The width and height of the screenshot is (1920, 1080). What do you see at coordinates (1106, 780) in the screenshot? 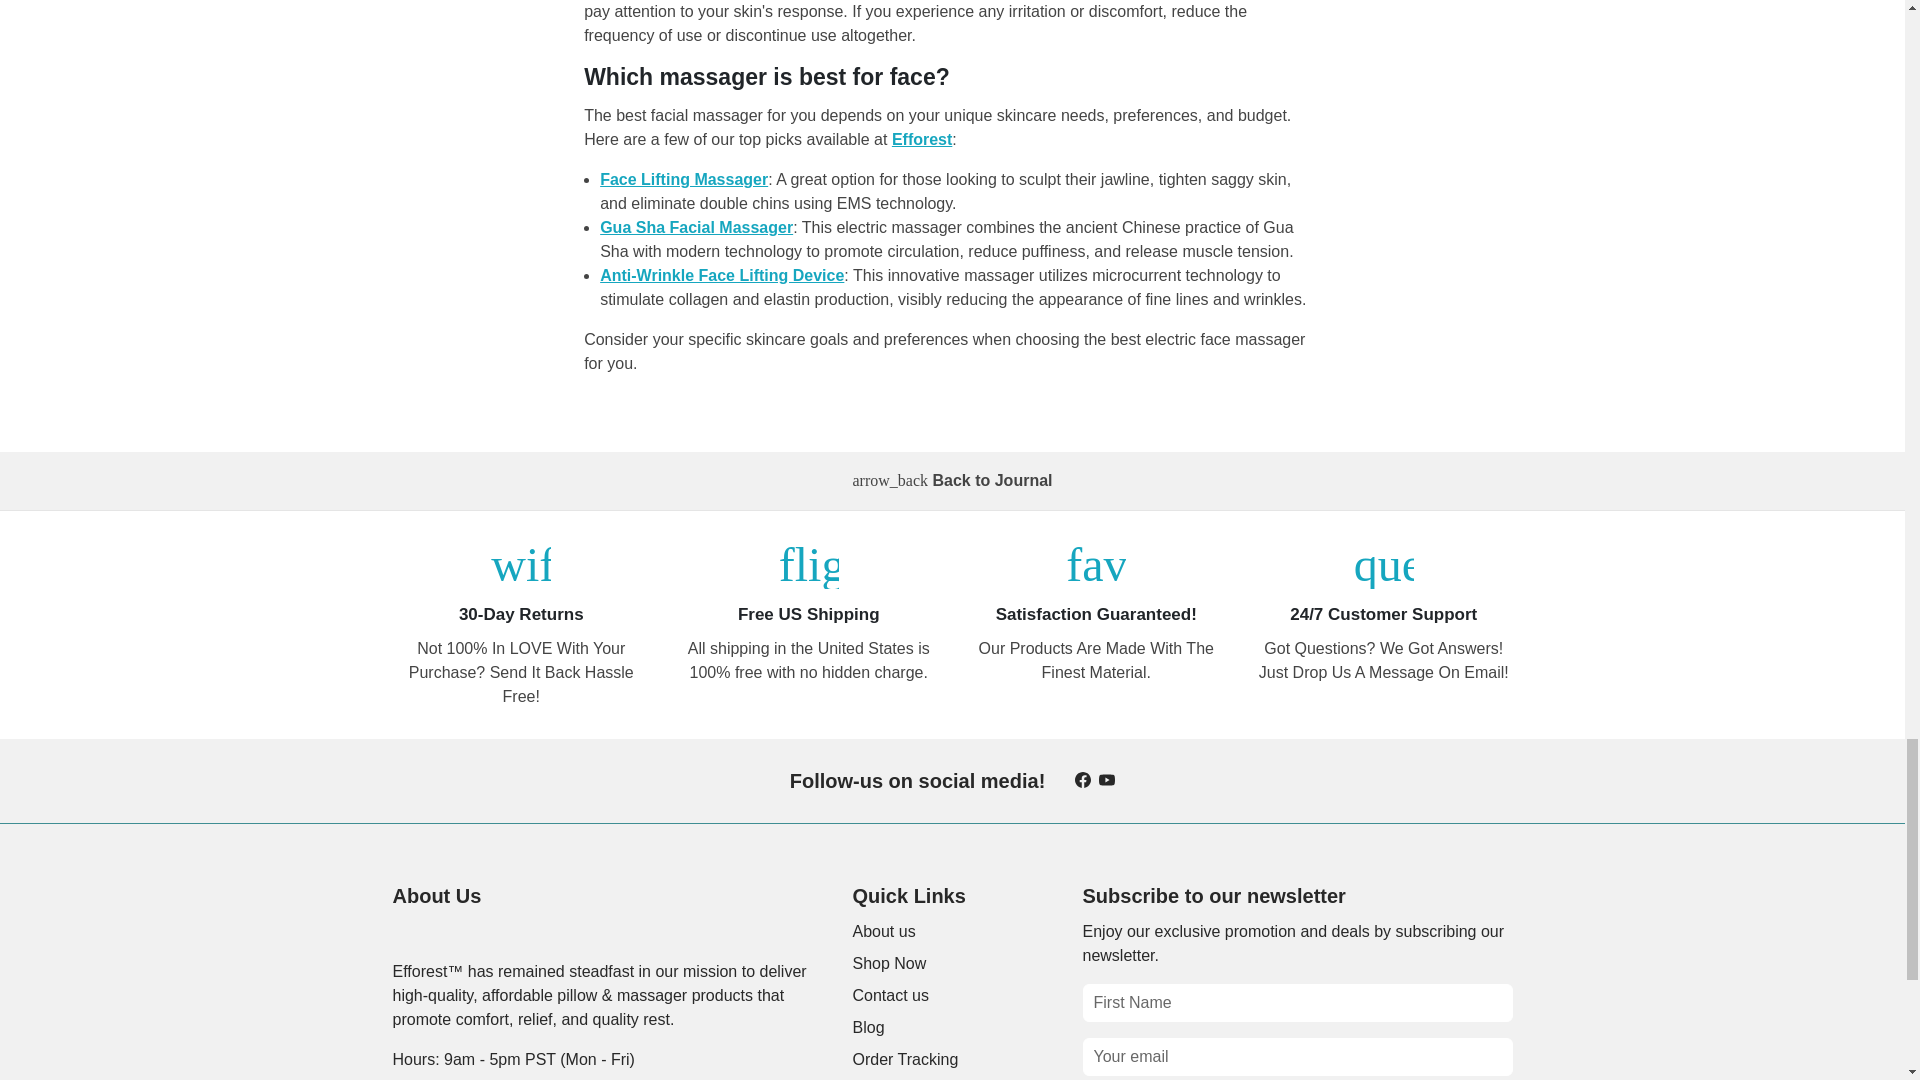
I see `EFFOREST on Youtube` at bounding box center [1106, 780].